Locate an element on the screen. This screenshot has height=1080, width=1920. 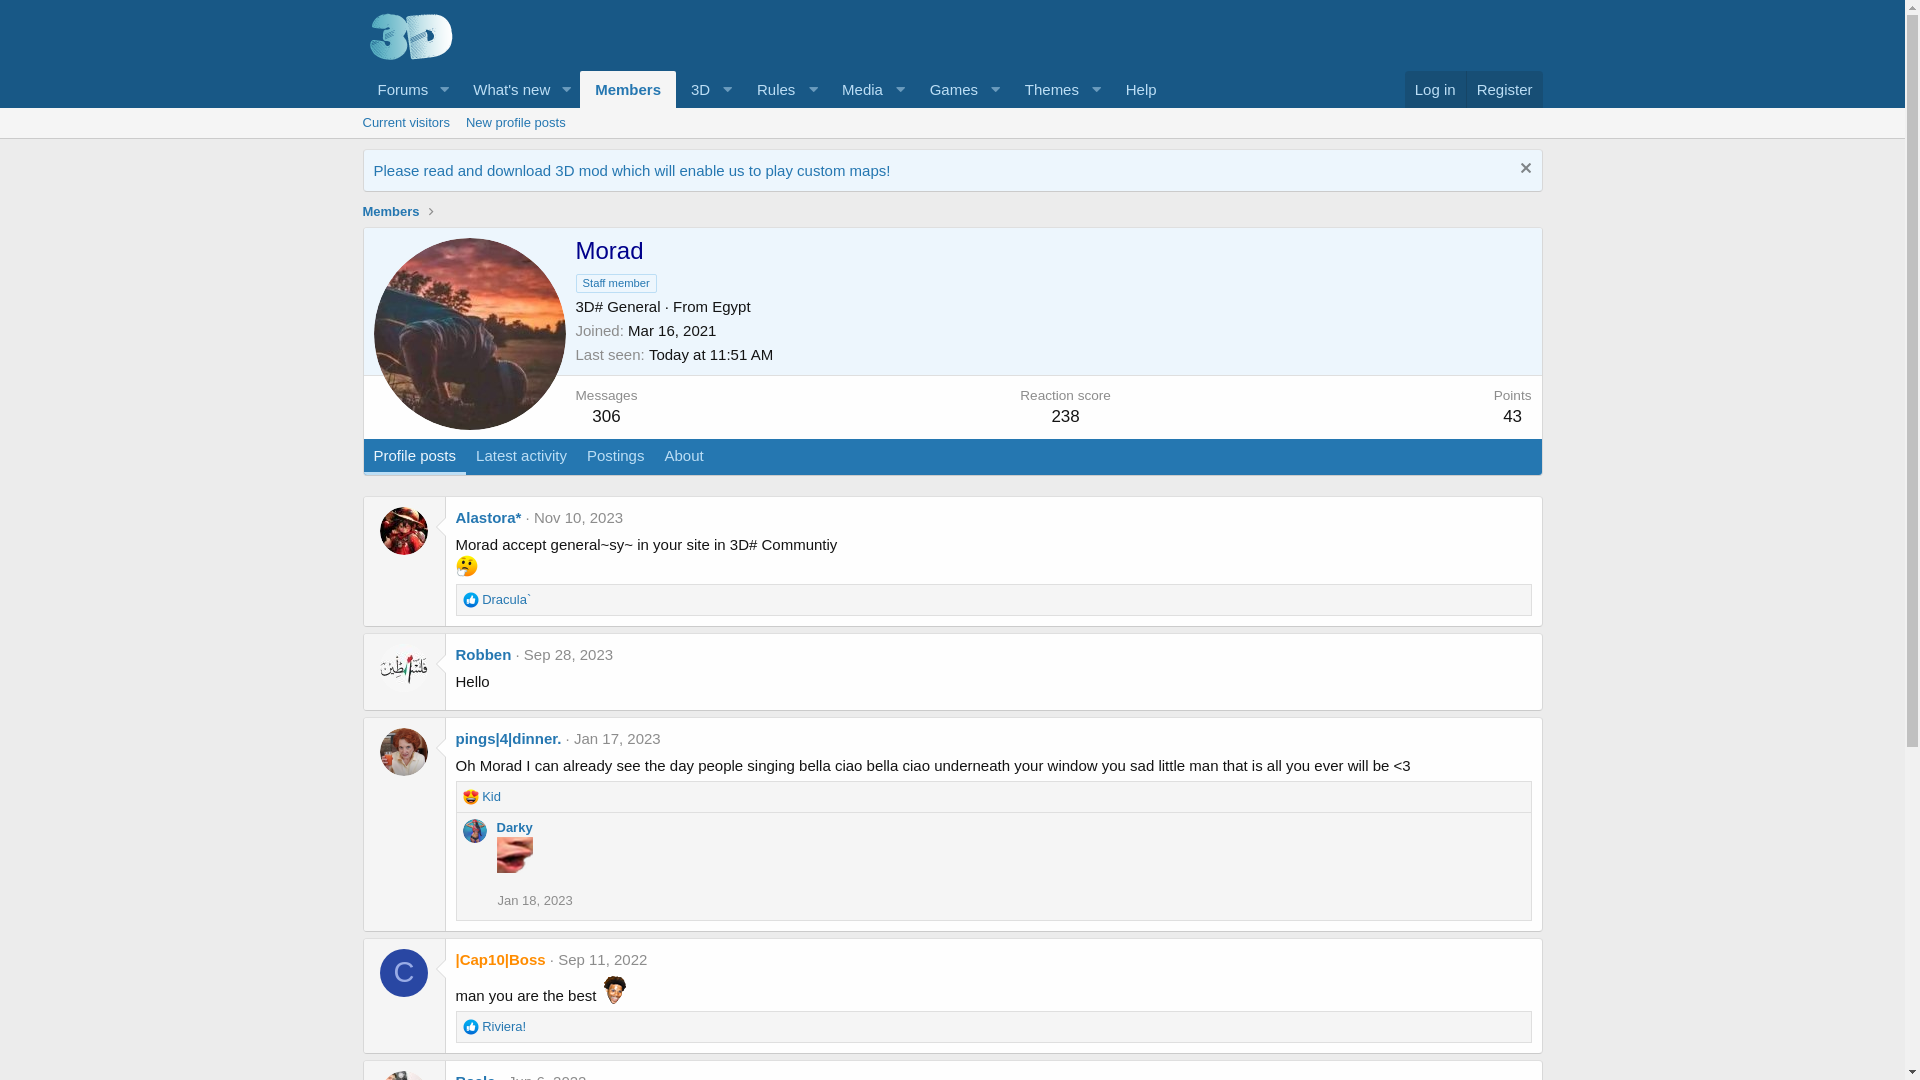
TriHard    TriHard is located at coordinates (615, 990).